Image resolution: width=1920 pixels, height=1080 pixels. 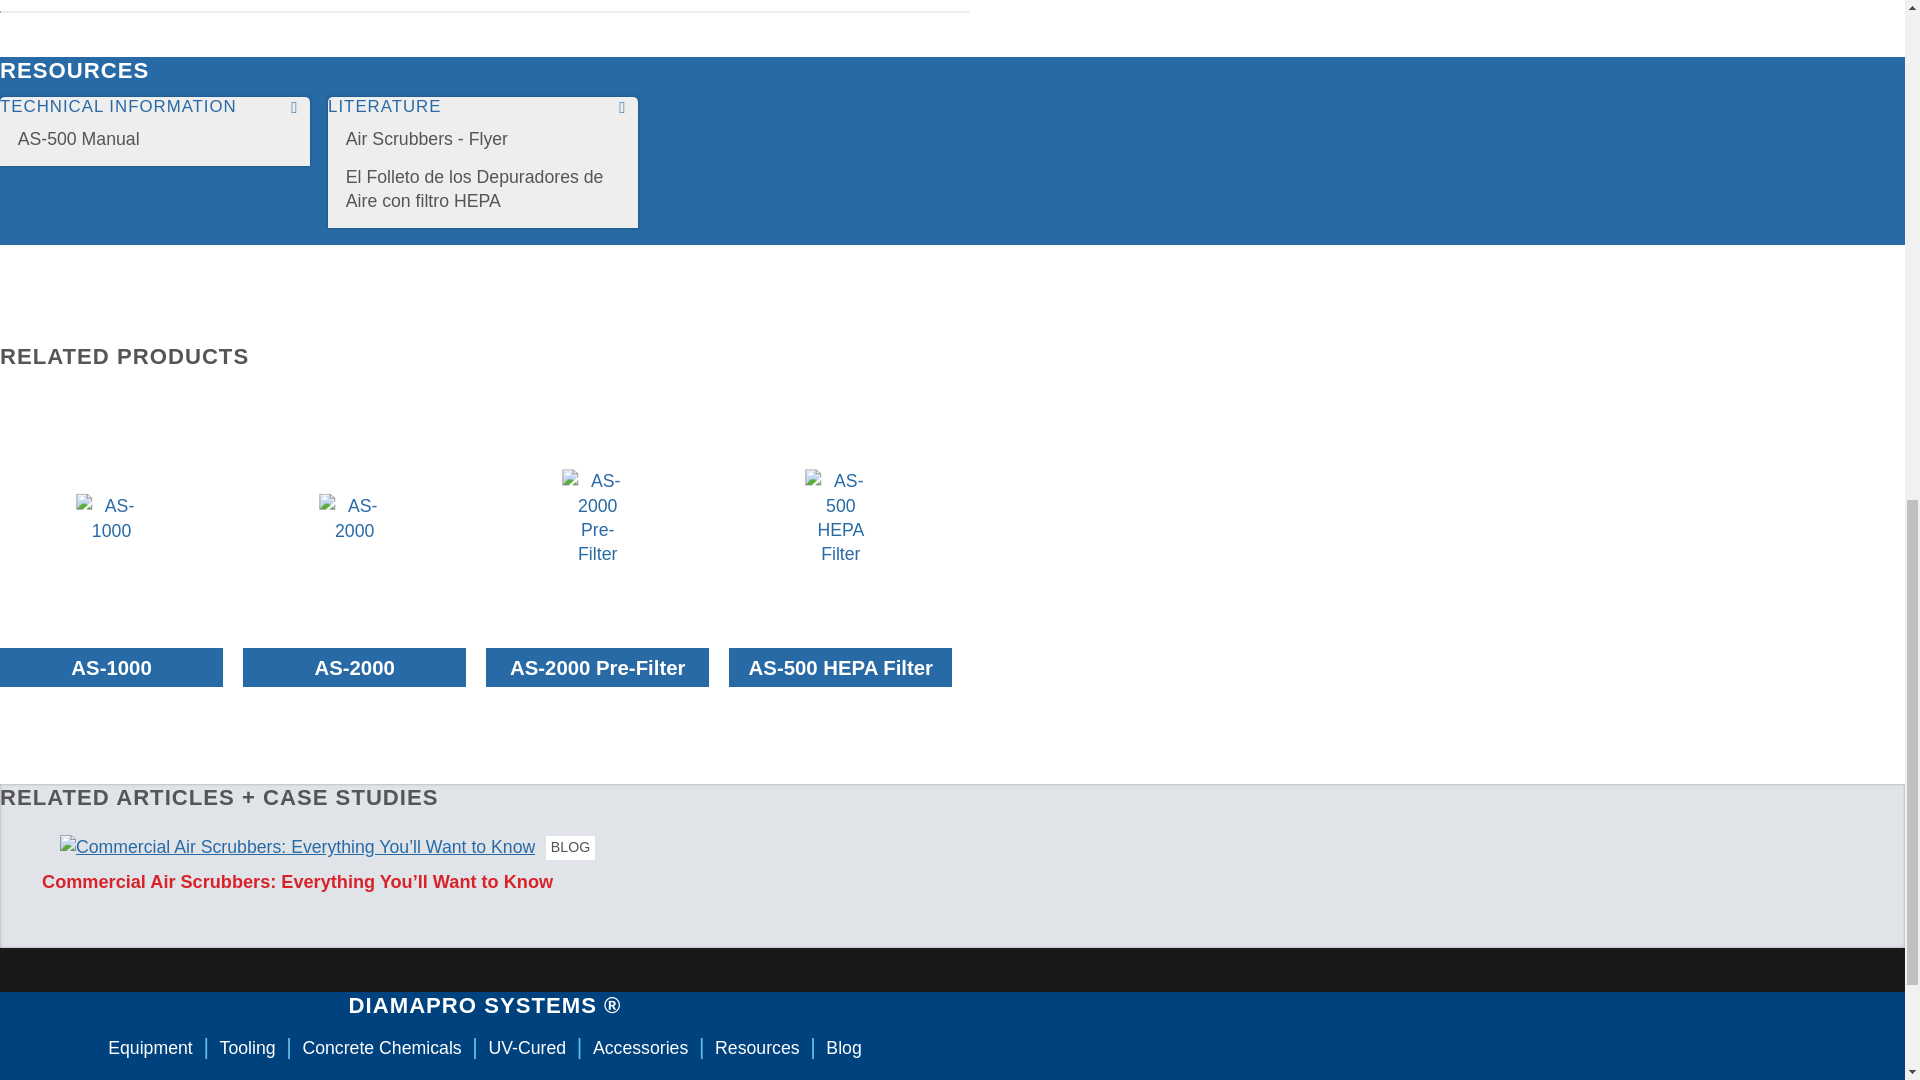 What do you see at coordinates (840, 668) in the screenshot?
I see `AS-500 HEPA Filter` at bounding box center [840, 668].